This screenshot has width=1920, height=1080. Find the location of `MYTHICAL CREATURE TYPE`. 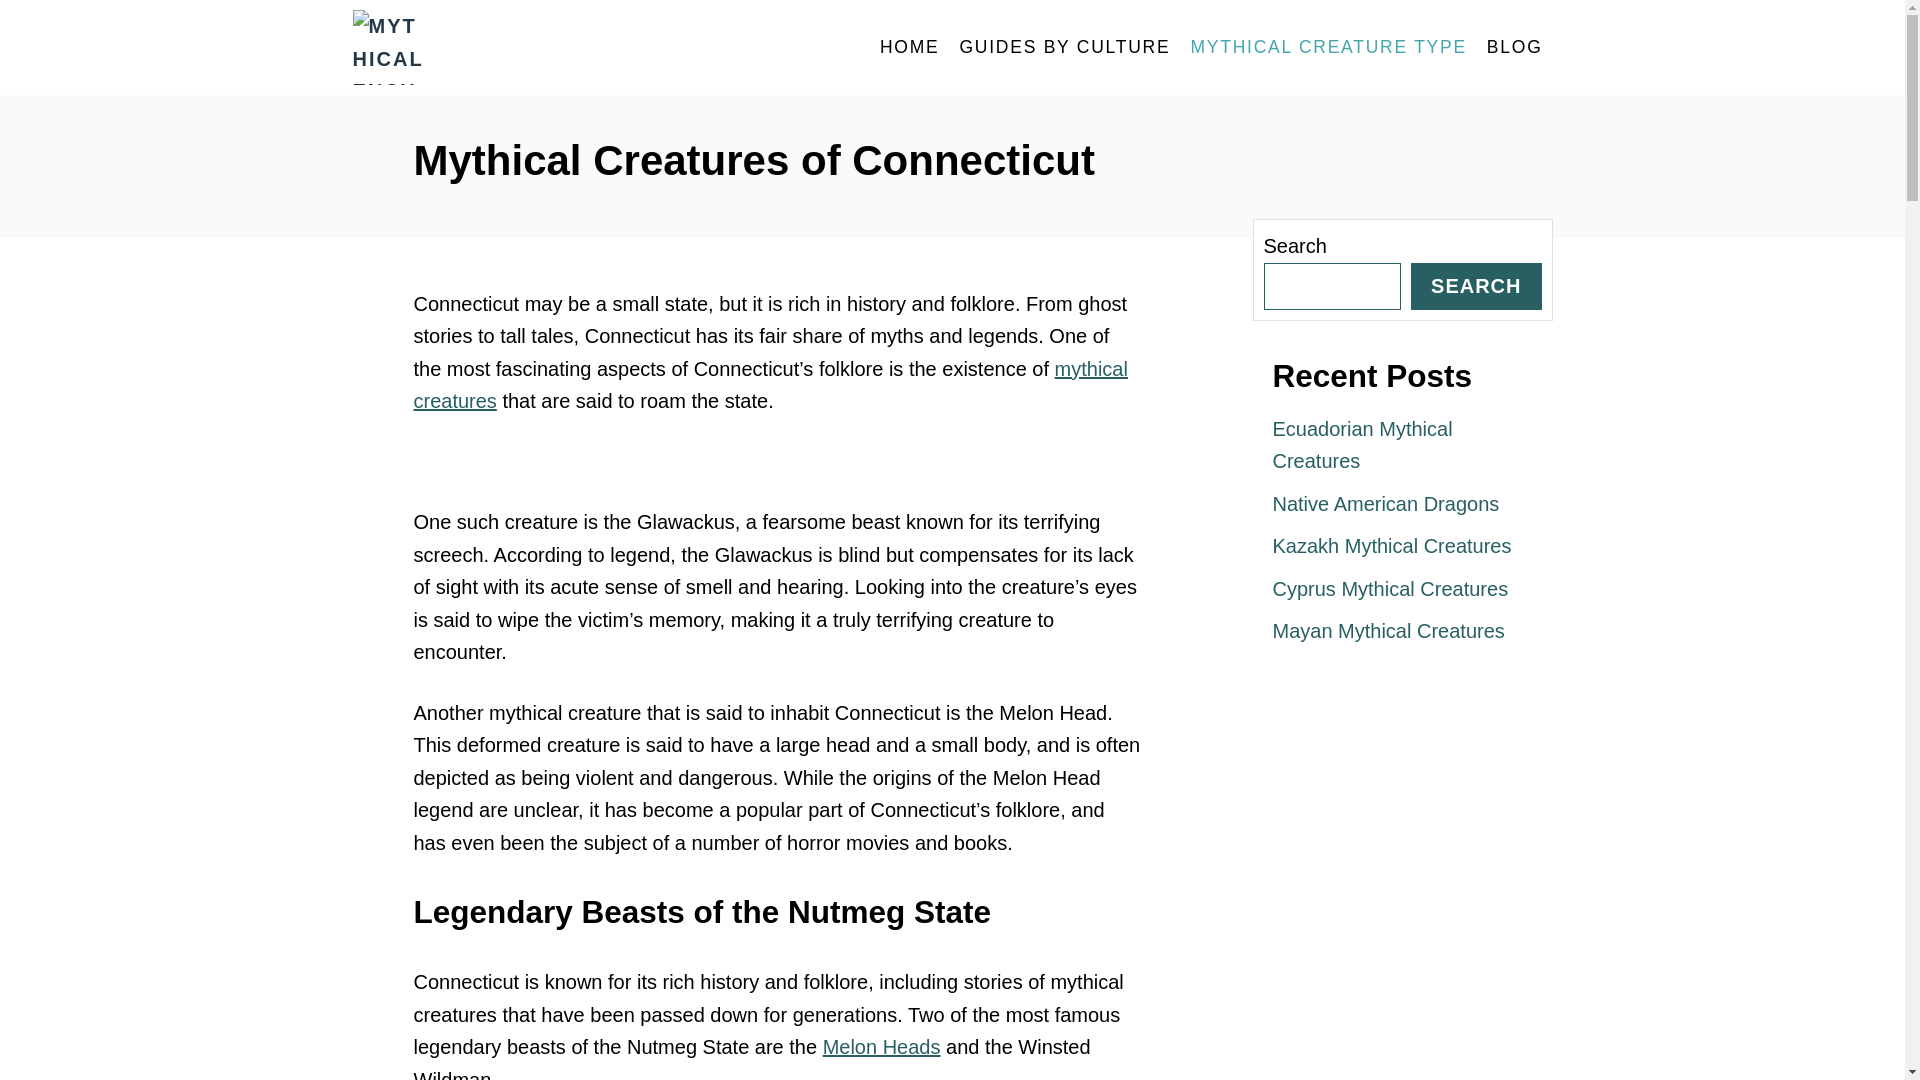

MYTHICAL CREATURE TYPE is located at coordinates (1328, 48).